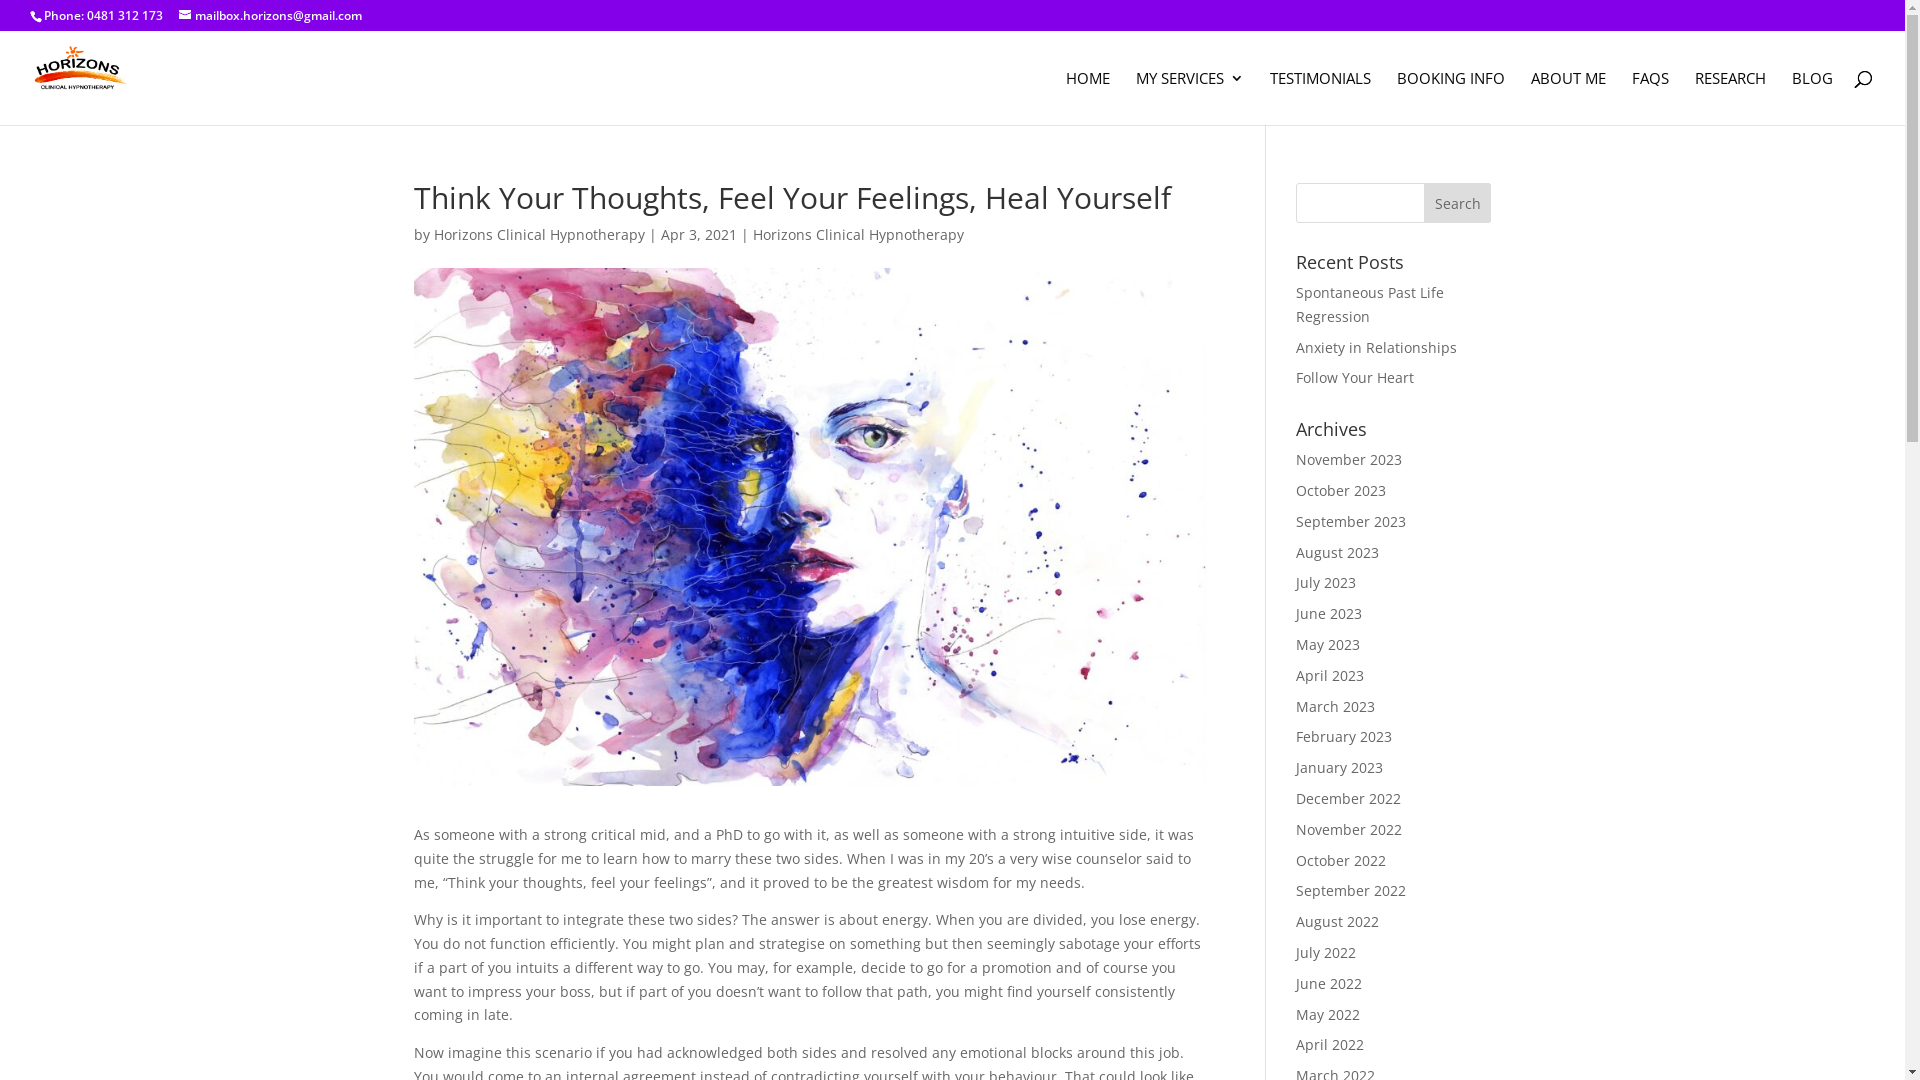  What do you see at coordinates (1329, 614) in the screenshot?
I see `June 2023` at bounding box center [1329, 614].